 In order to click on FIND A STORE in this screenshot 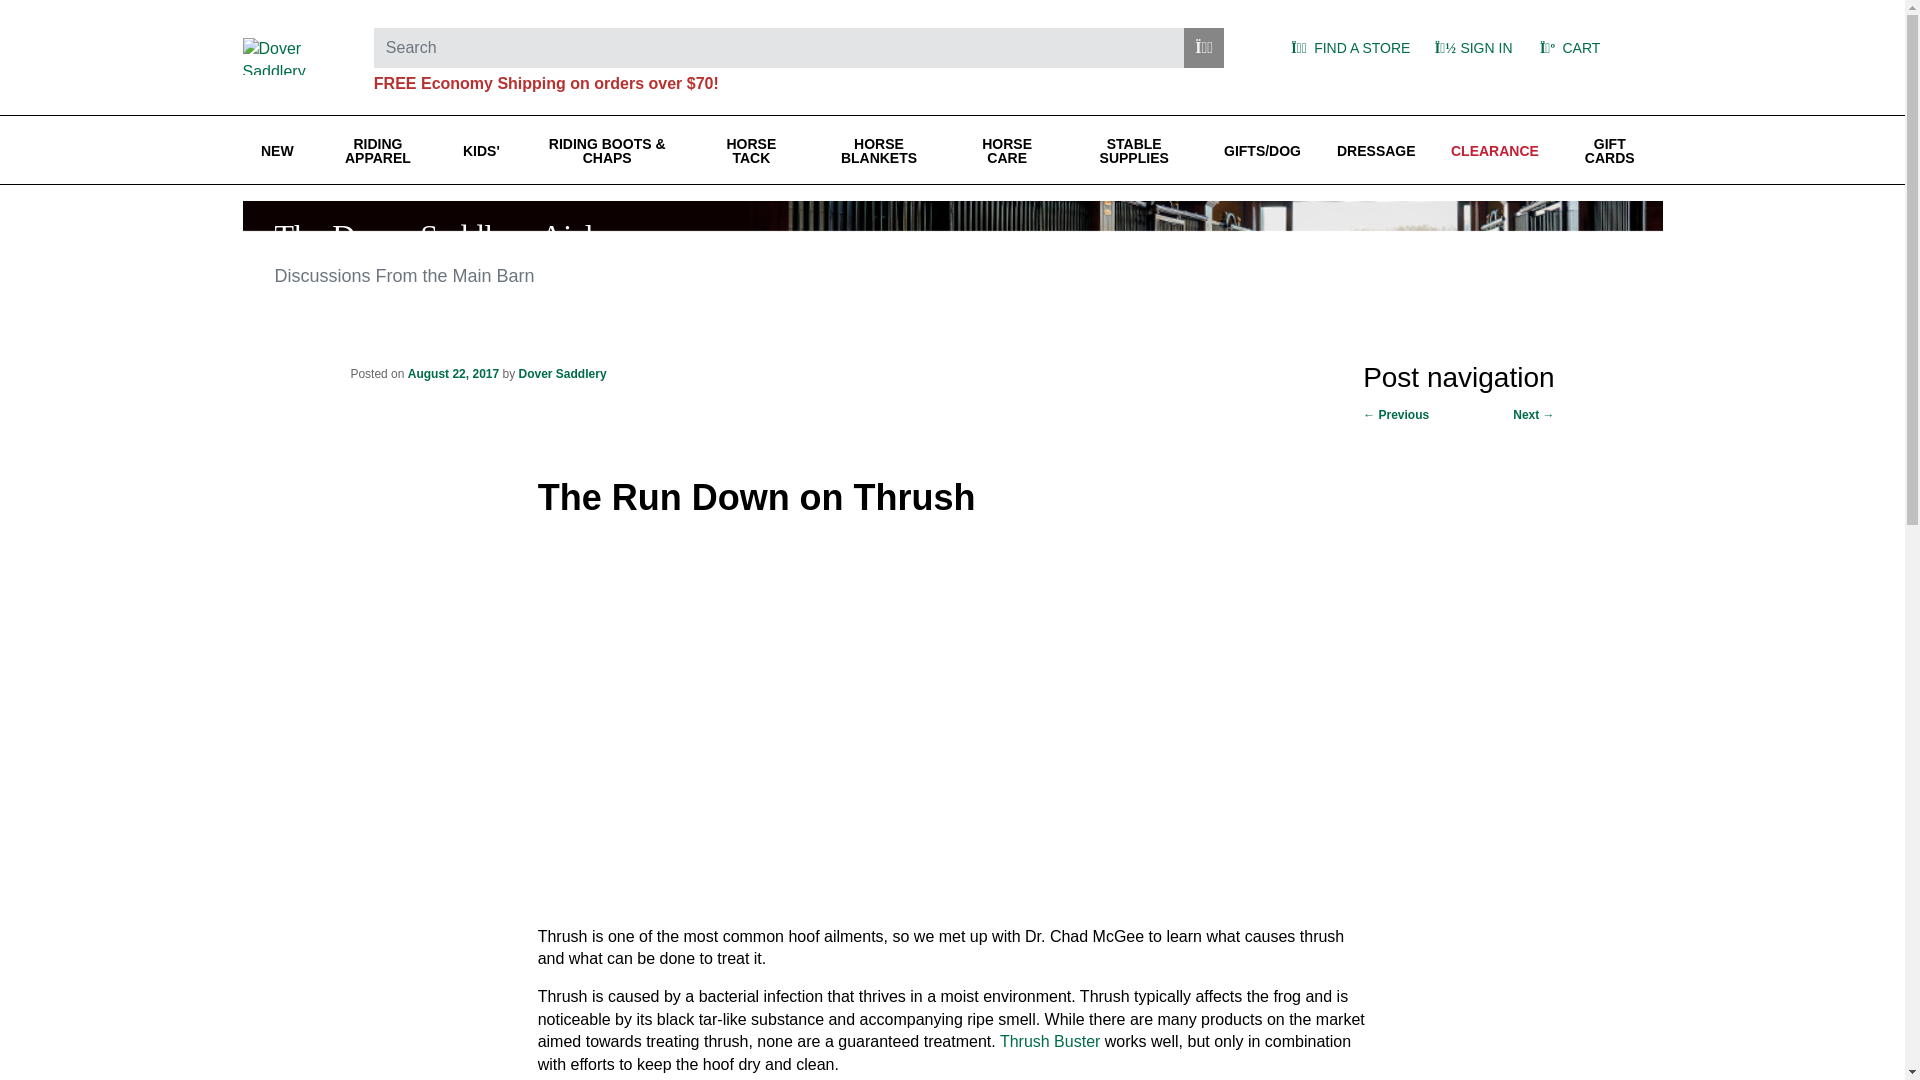, I will do `click(1346, 48)`.